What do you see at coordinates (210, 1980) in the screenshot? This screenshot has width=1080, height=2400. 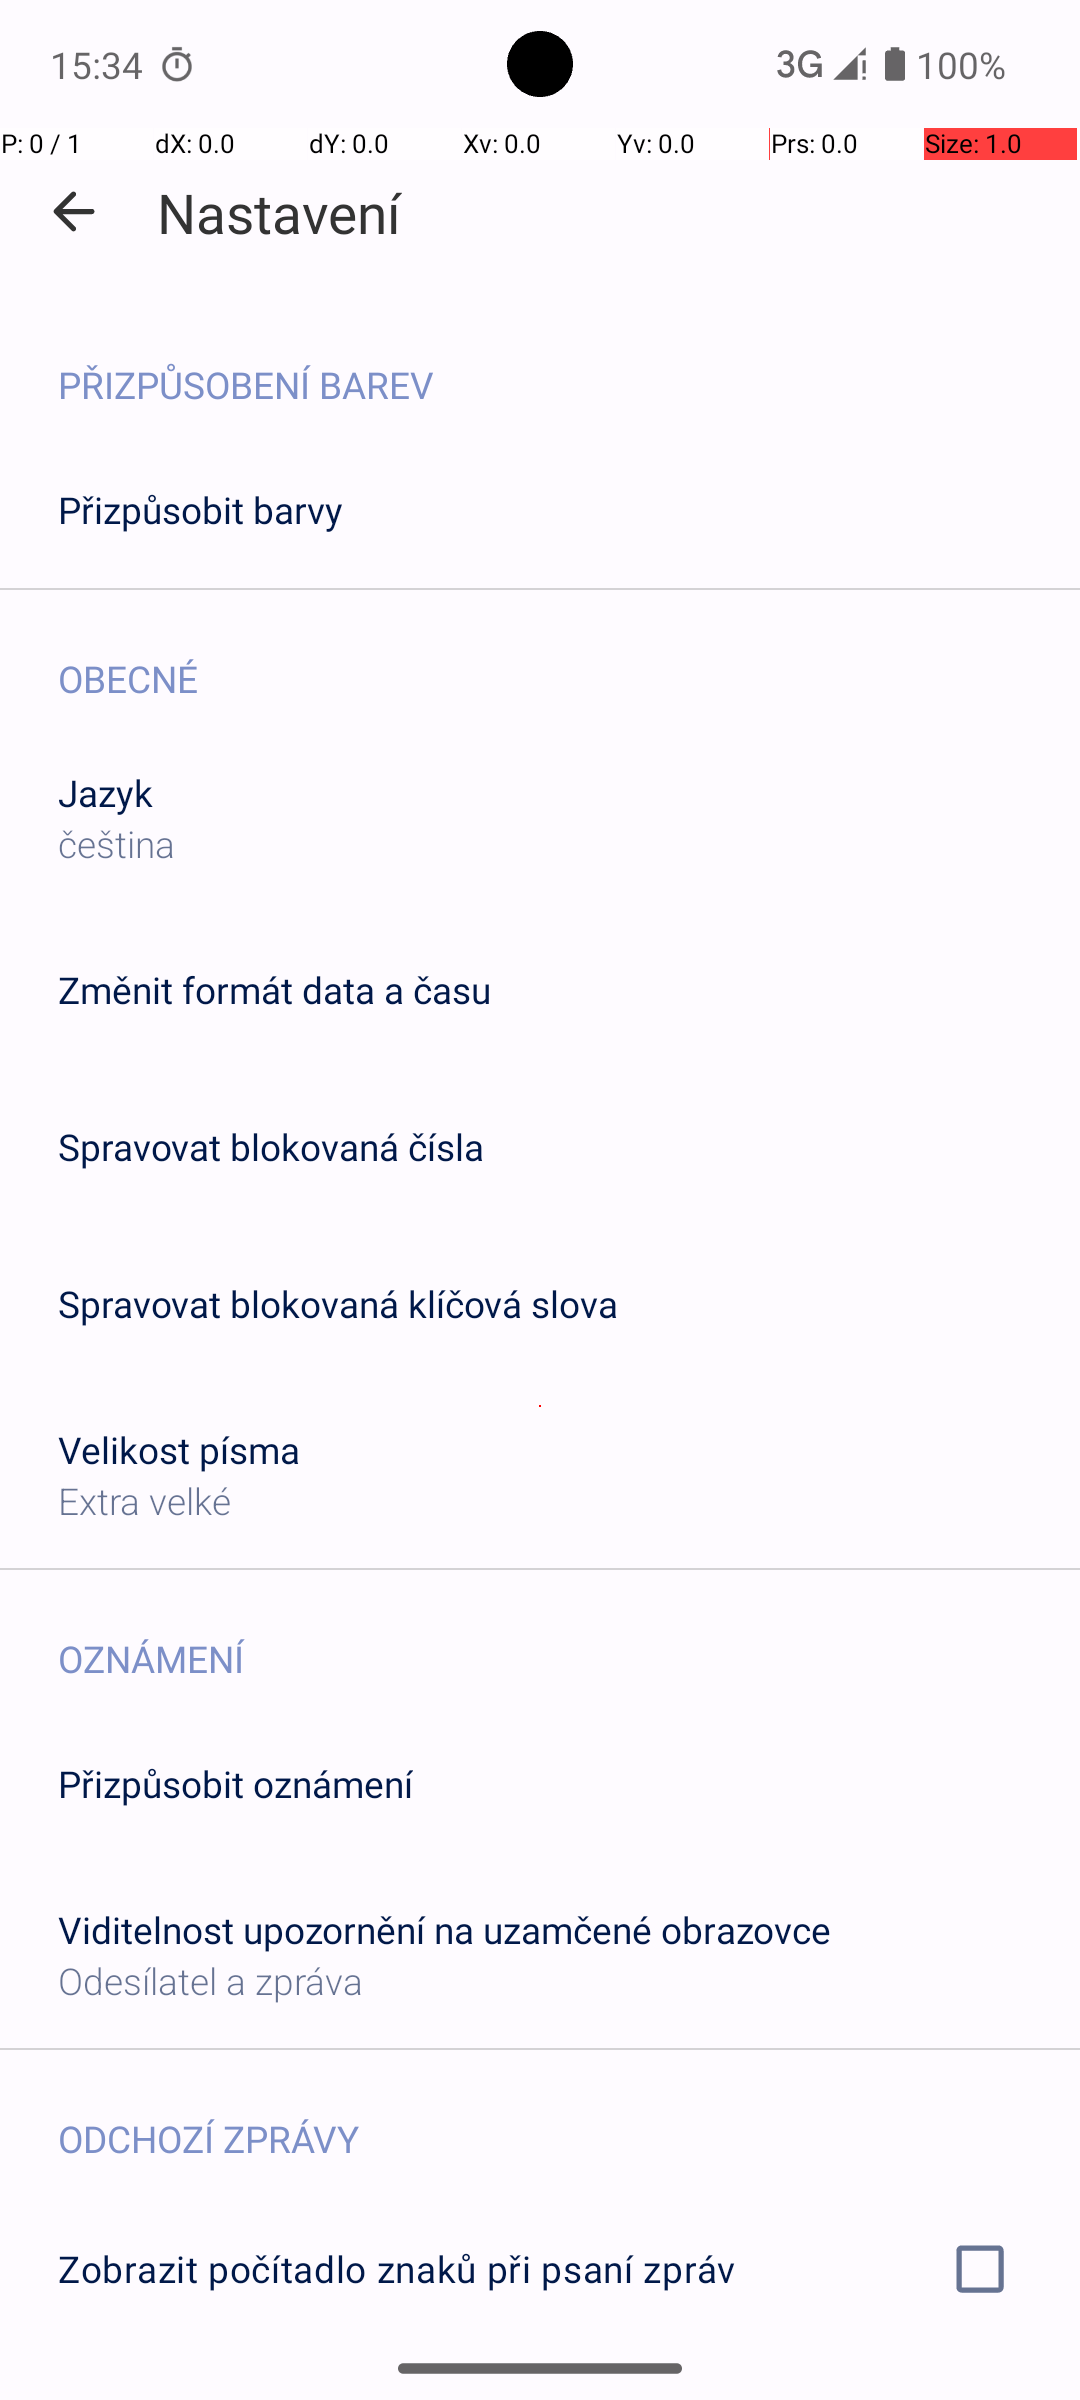 I see `Odesílatel a zpráva` at bounding box center [210, 1980].